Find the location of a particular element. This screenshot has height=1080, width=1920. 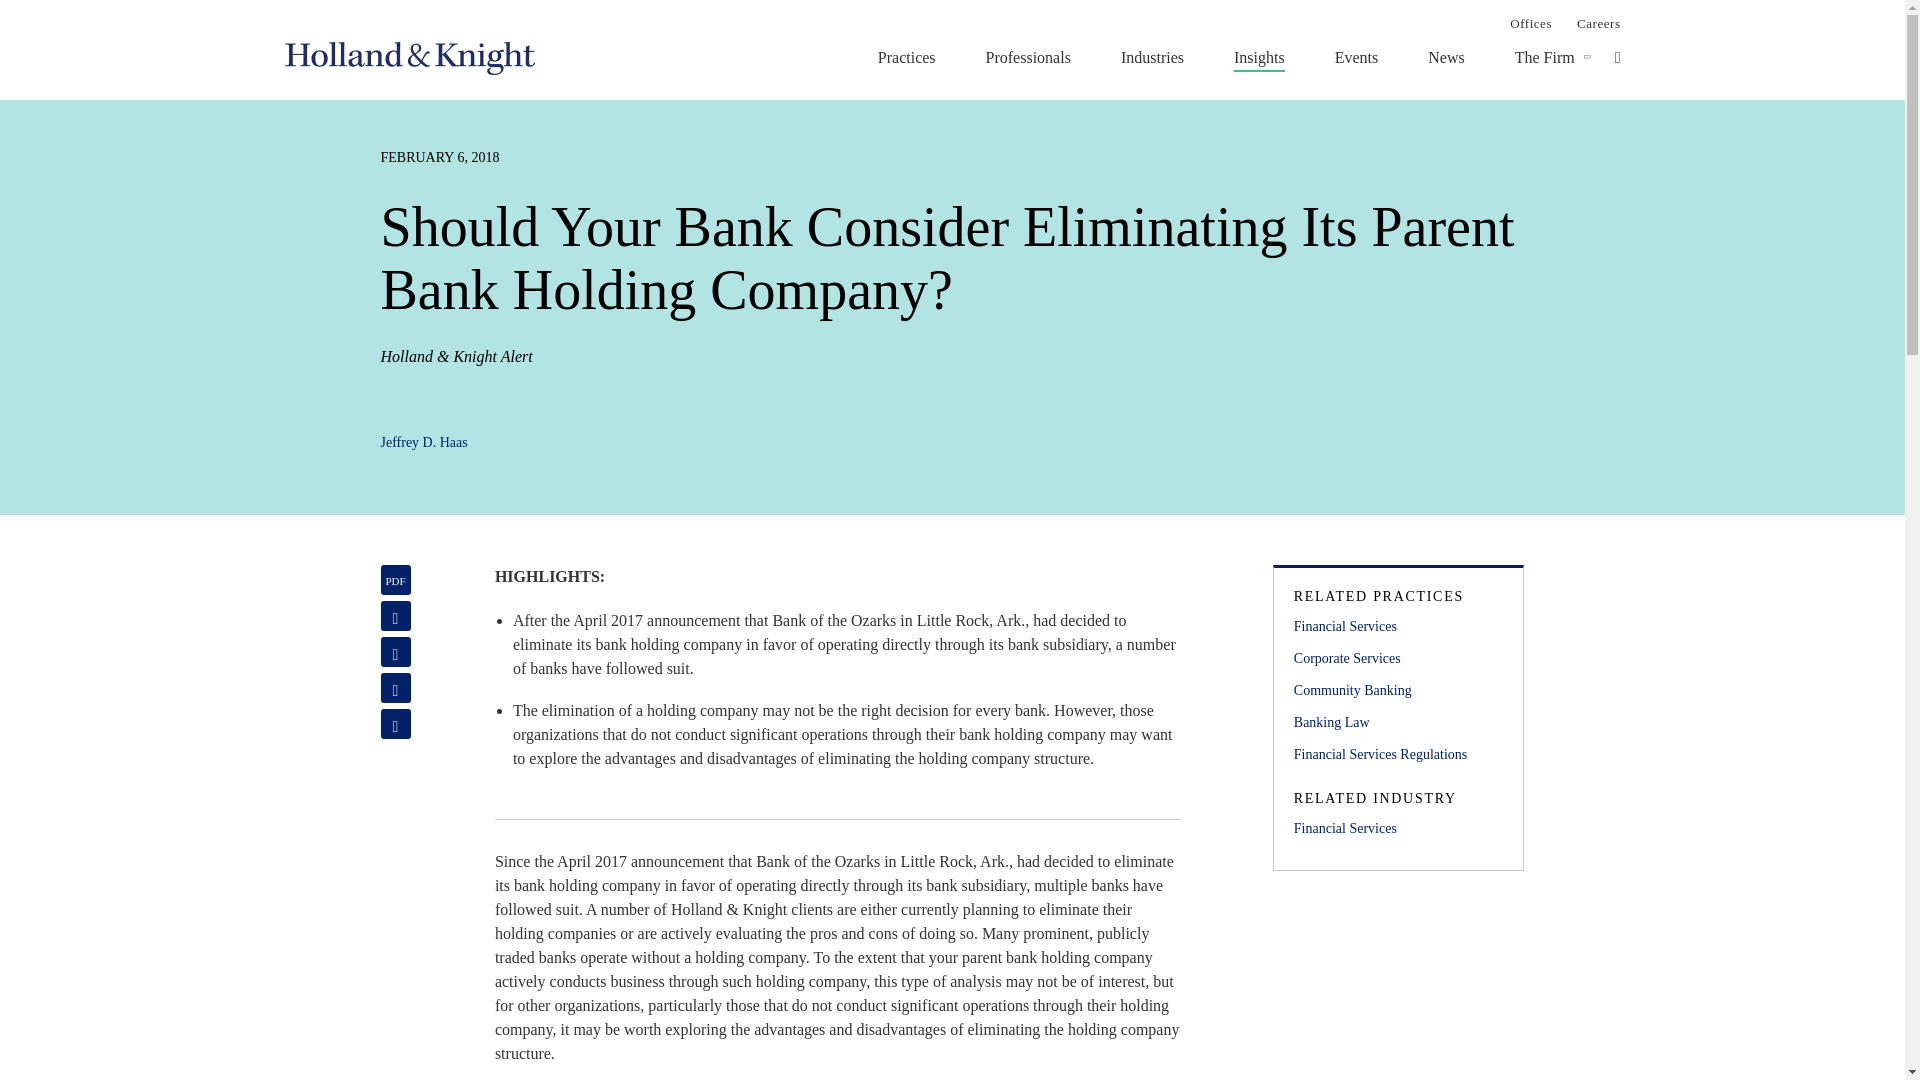

Events is located at coordinates (1356, 57).